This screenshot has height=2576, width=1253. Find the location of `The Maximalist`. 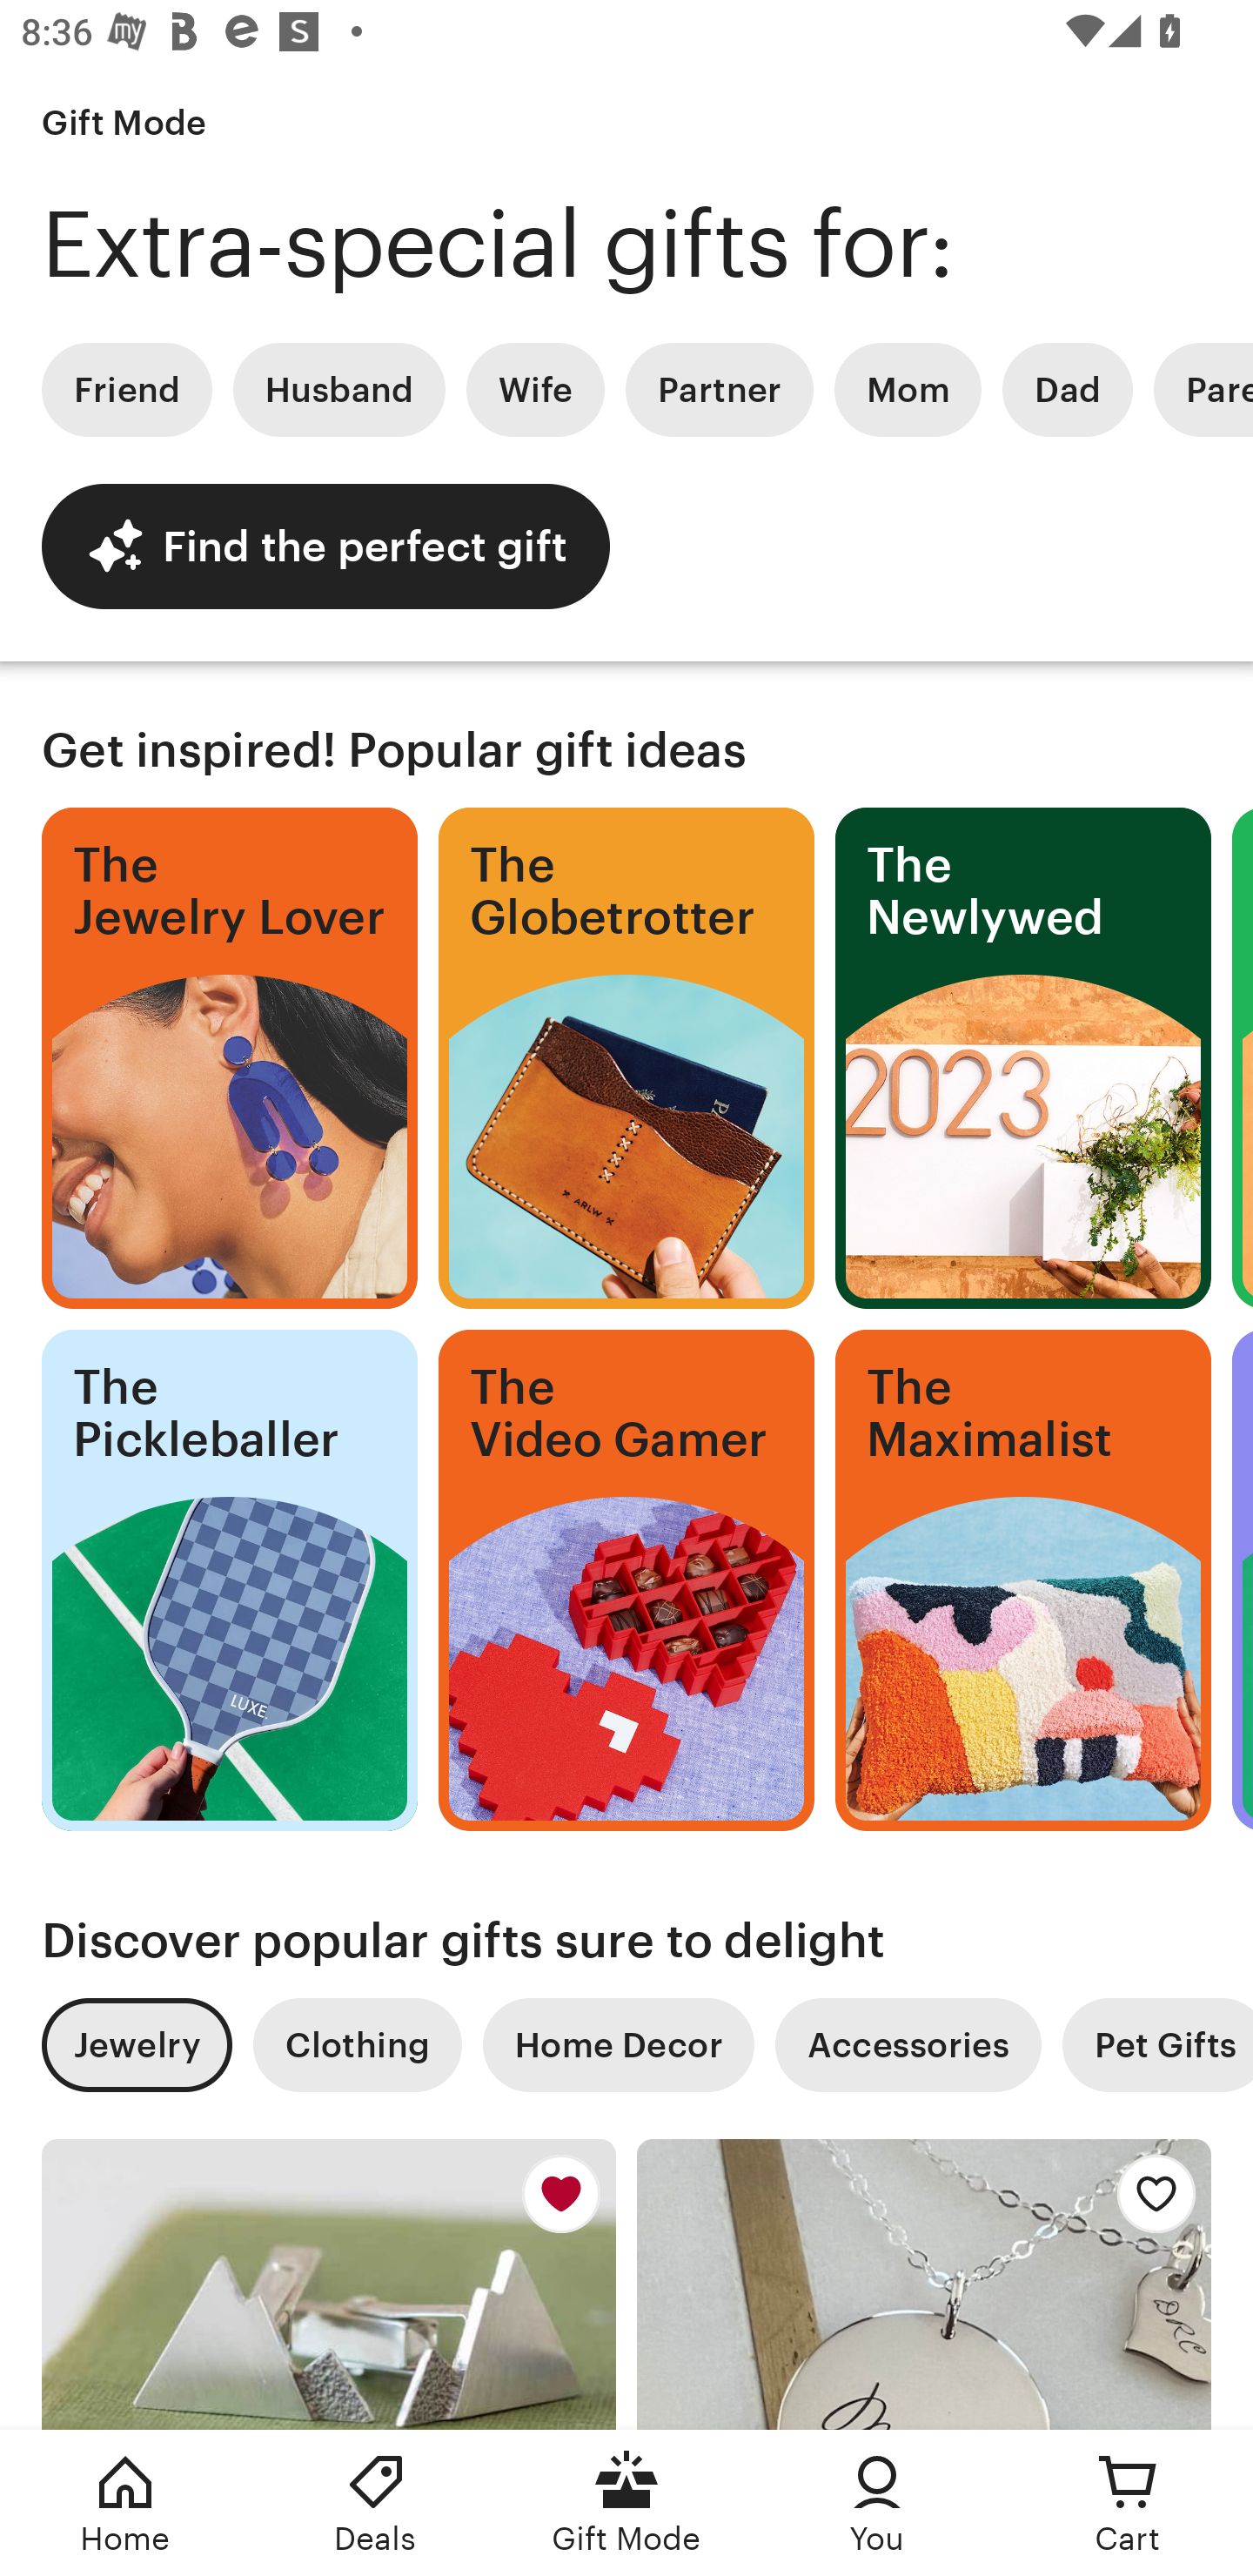

The Maximalist is located at coordinates (1023, 1580).